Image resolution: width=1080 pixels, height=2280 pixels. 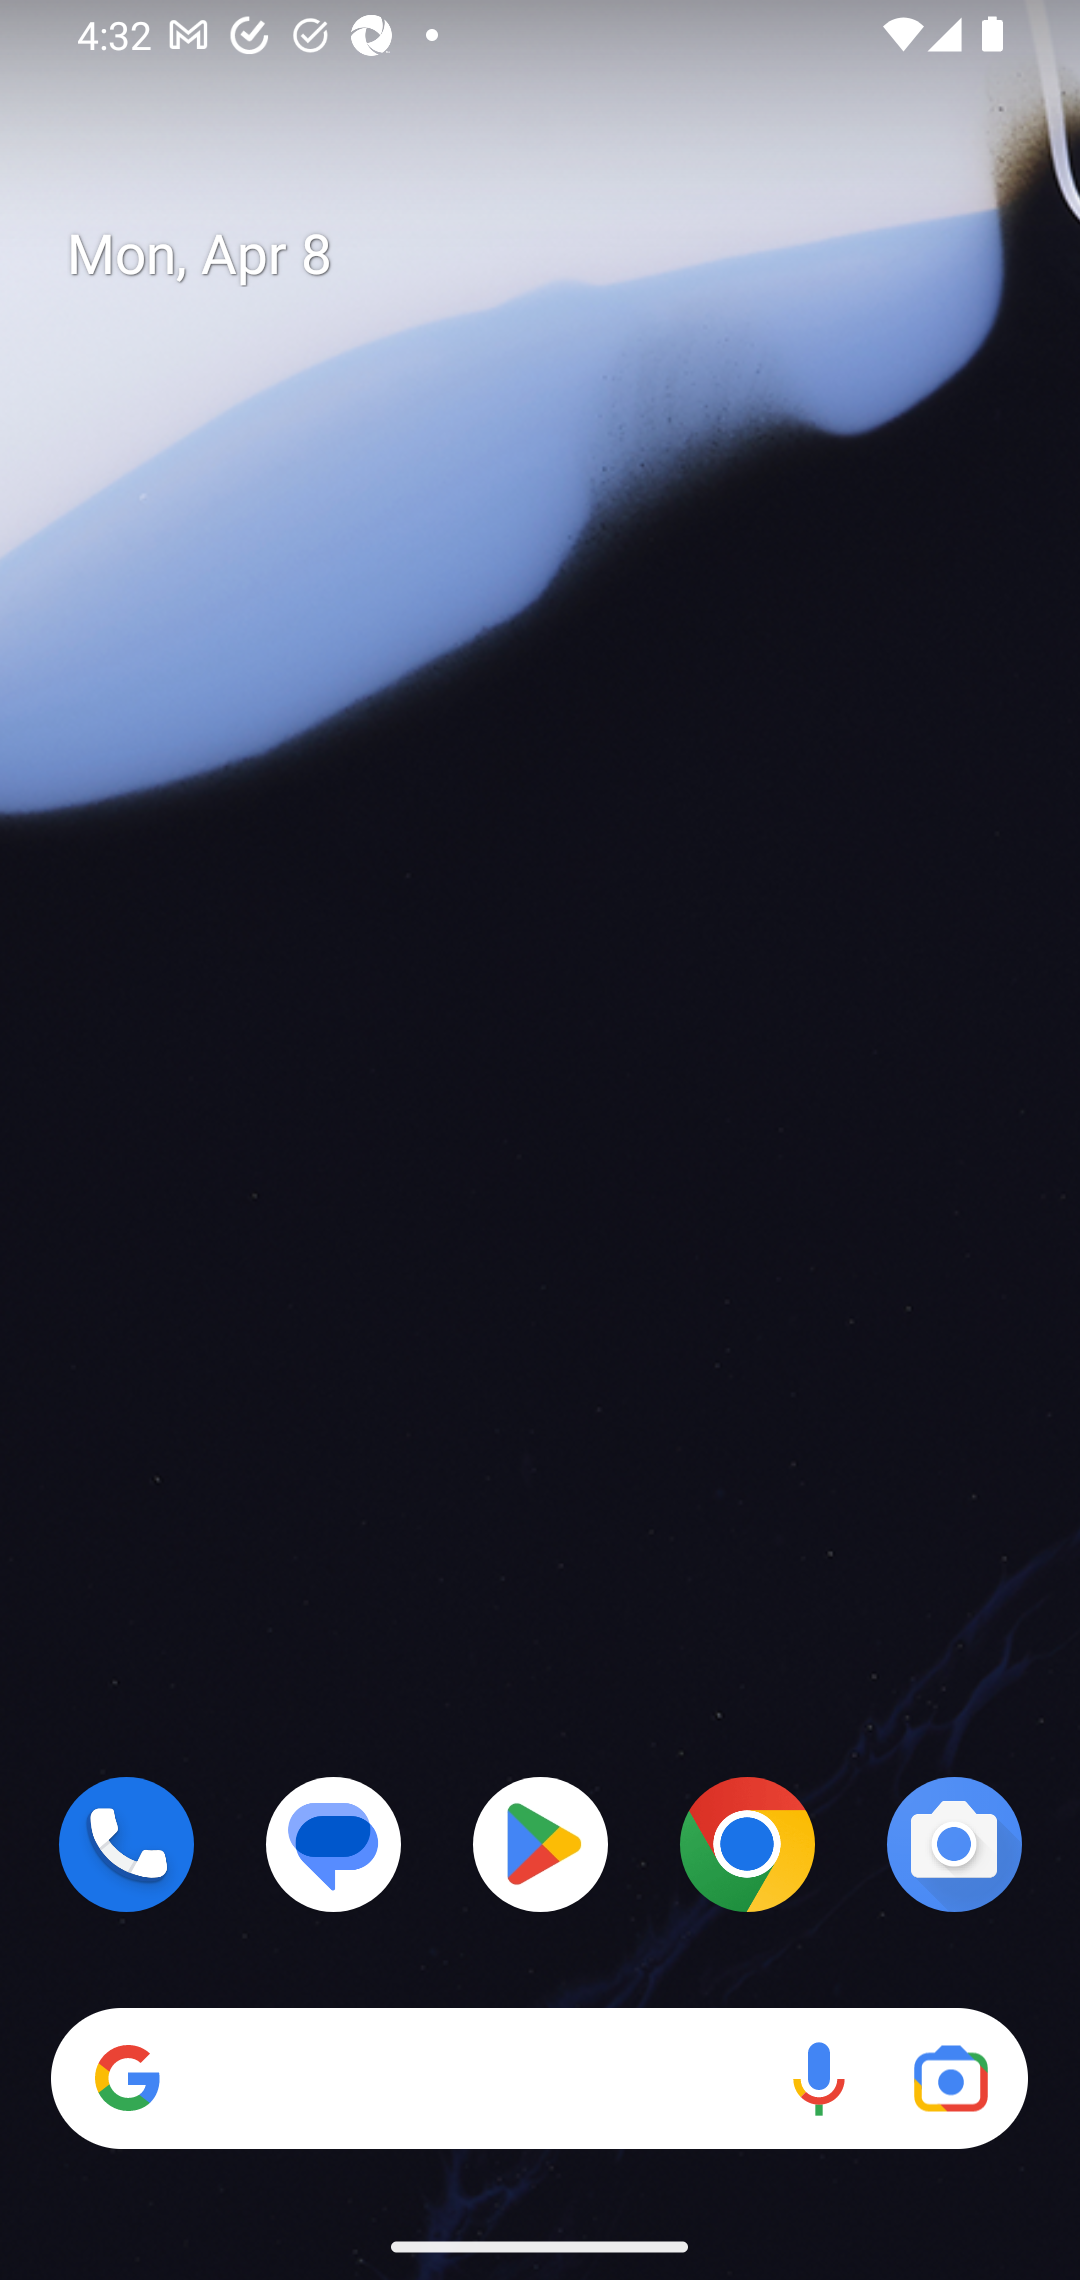 What do you see at coordinates (334, 1844) in the screenshot?
I see `Messages` at bounding box center [334, 1844].